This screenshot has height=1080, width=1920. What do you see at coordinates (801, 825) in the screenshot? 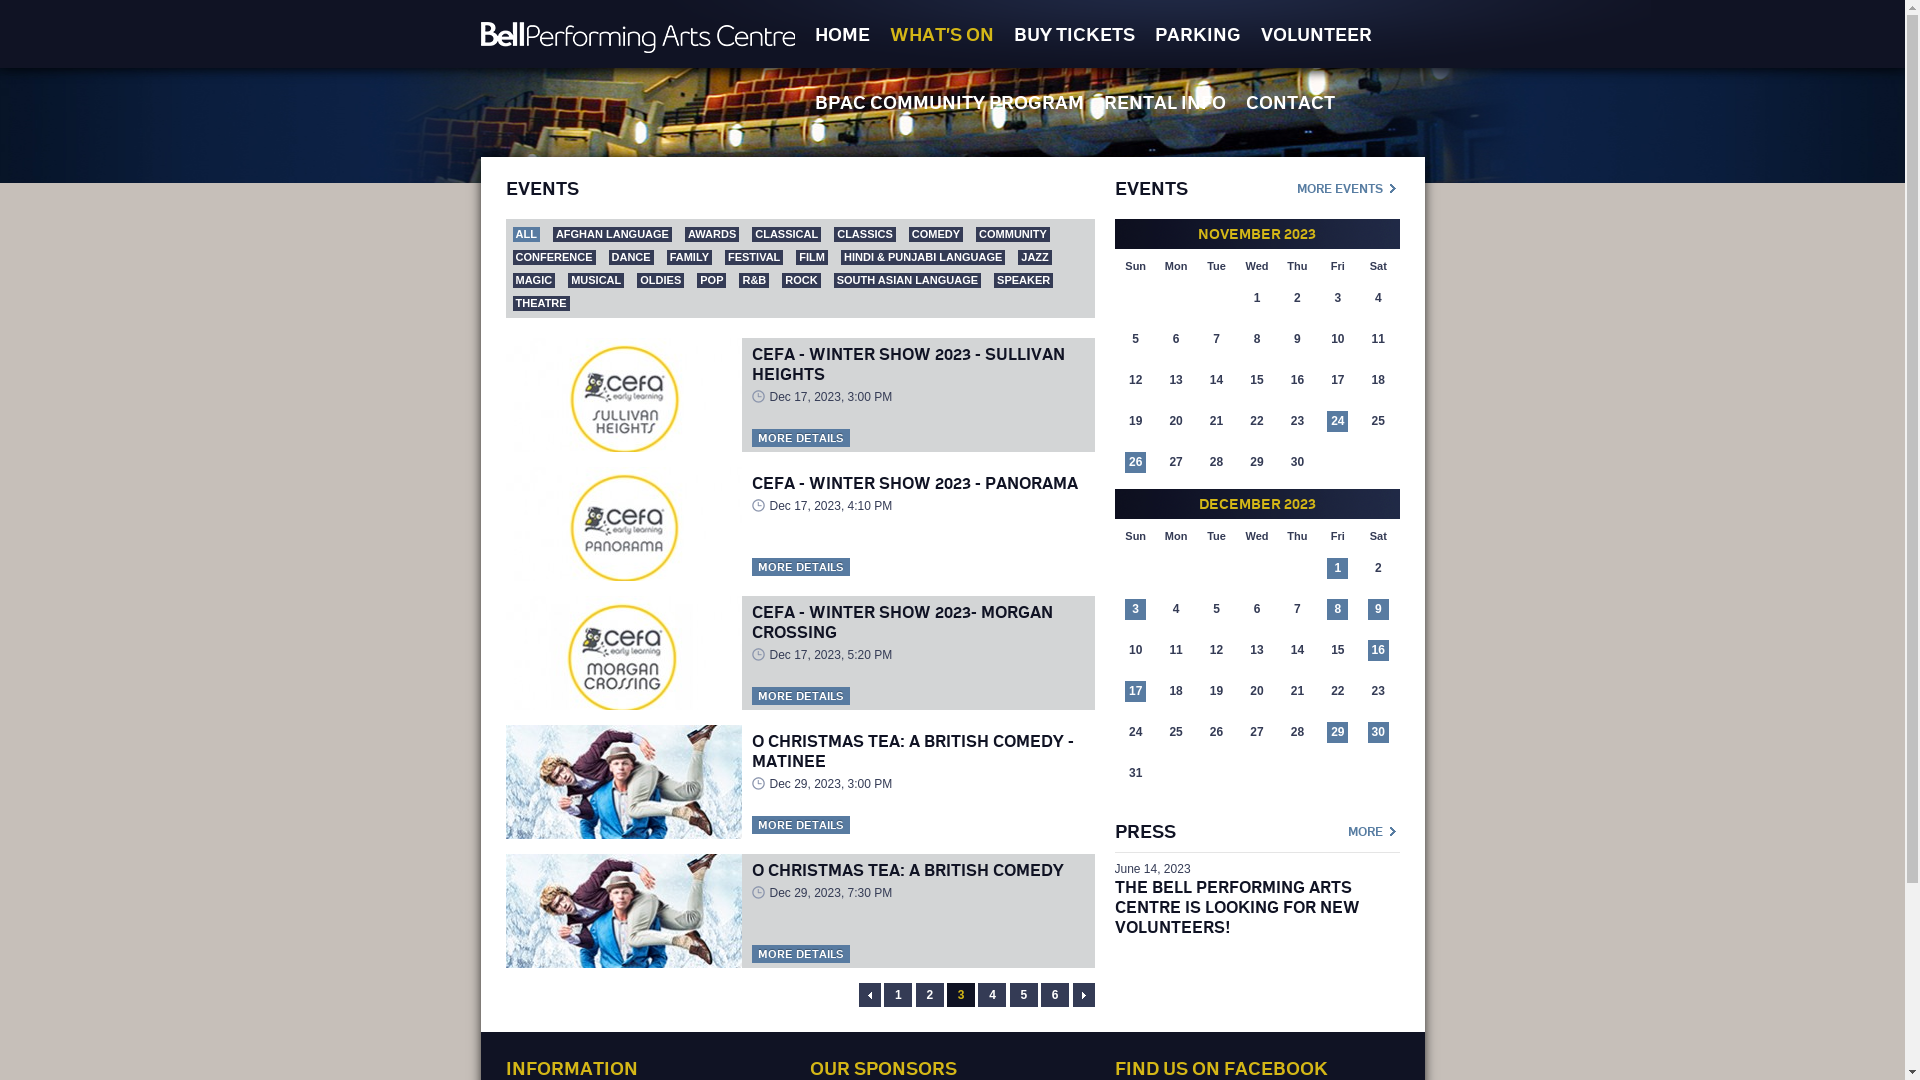
I see `MORE DETAILS` at bounding box center [801, 825].